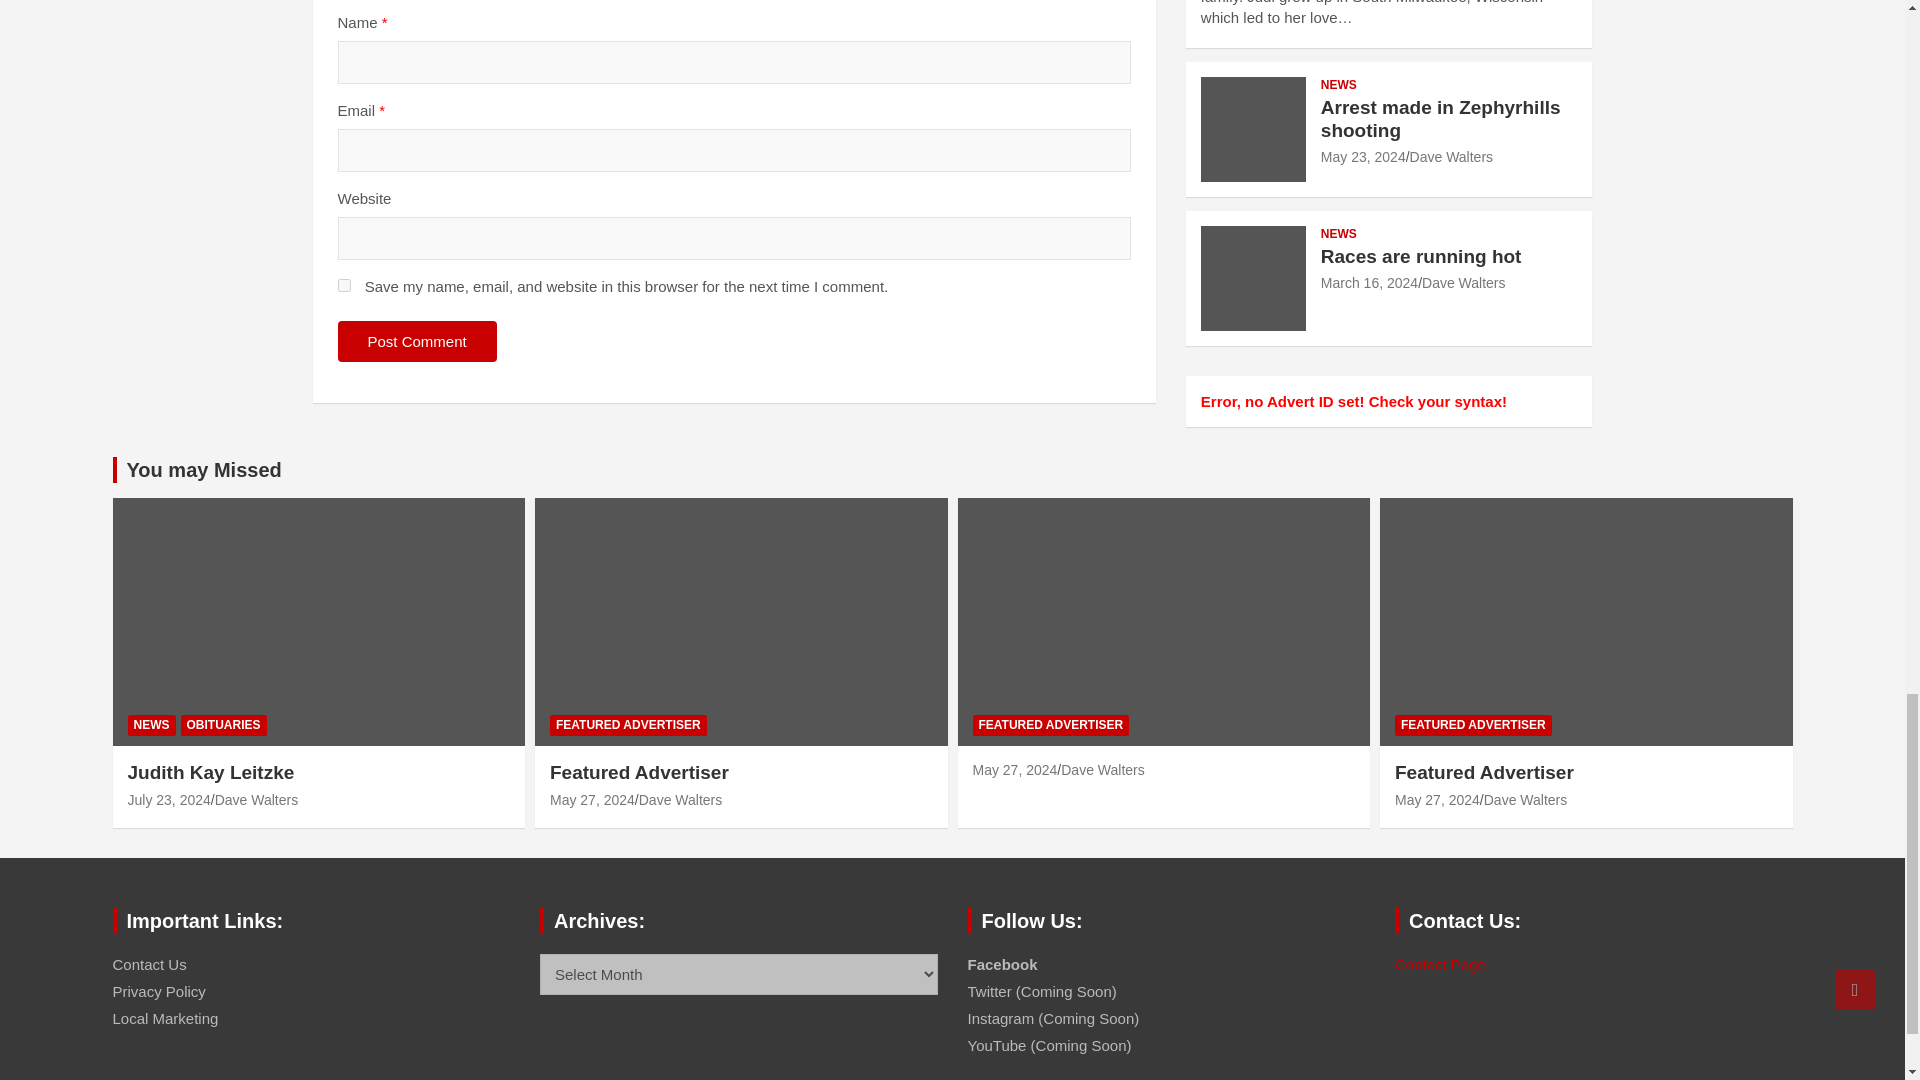 The height and width of the screenshot is (1080, 1920). What do you see at coordinates (1438, 799) in the screenshot?
I see `Featured Advertiser` at bounding box center [1438, 799].